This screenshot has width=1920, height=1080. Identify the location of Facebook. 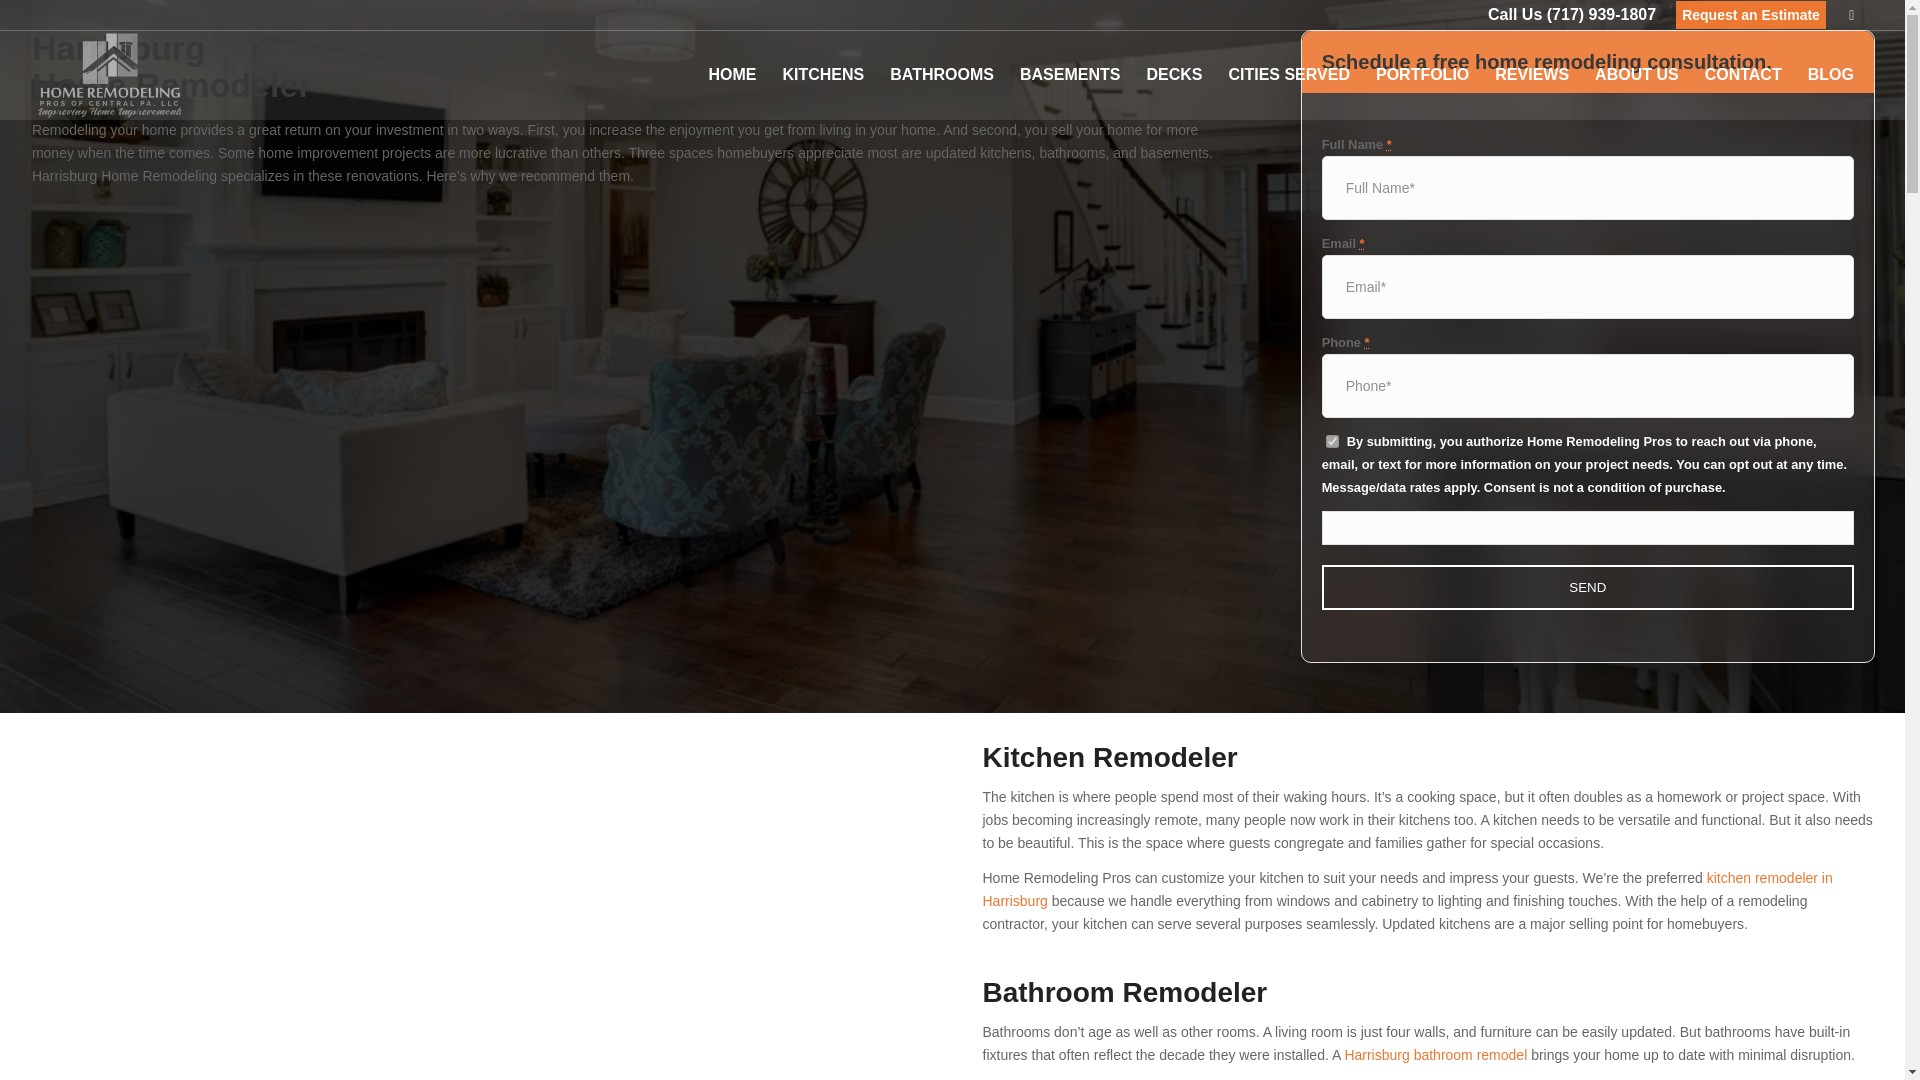
(1852, 15).